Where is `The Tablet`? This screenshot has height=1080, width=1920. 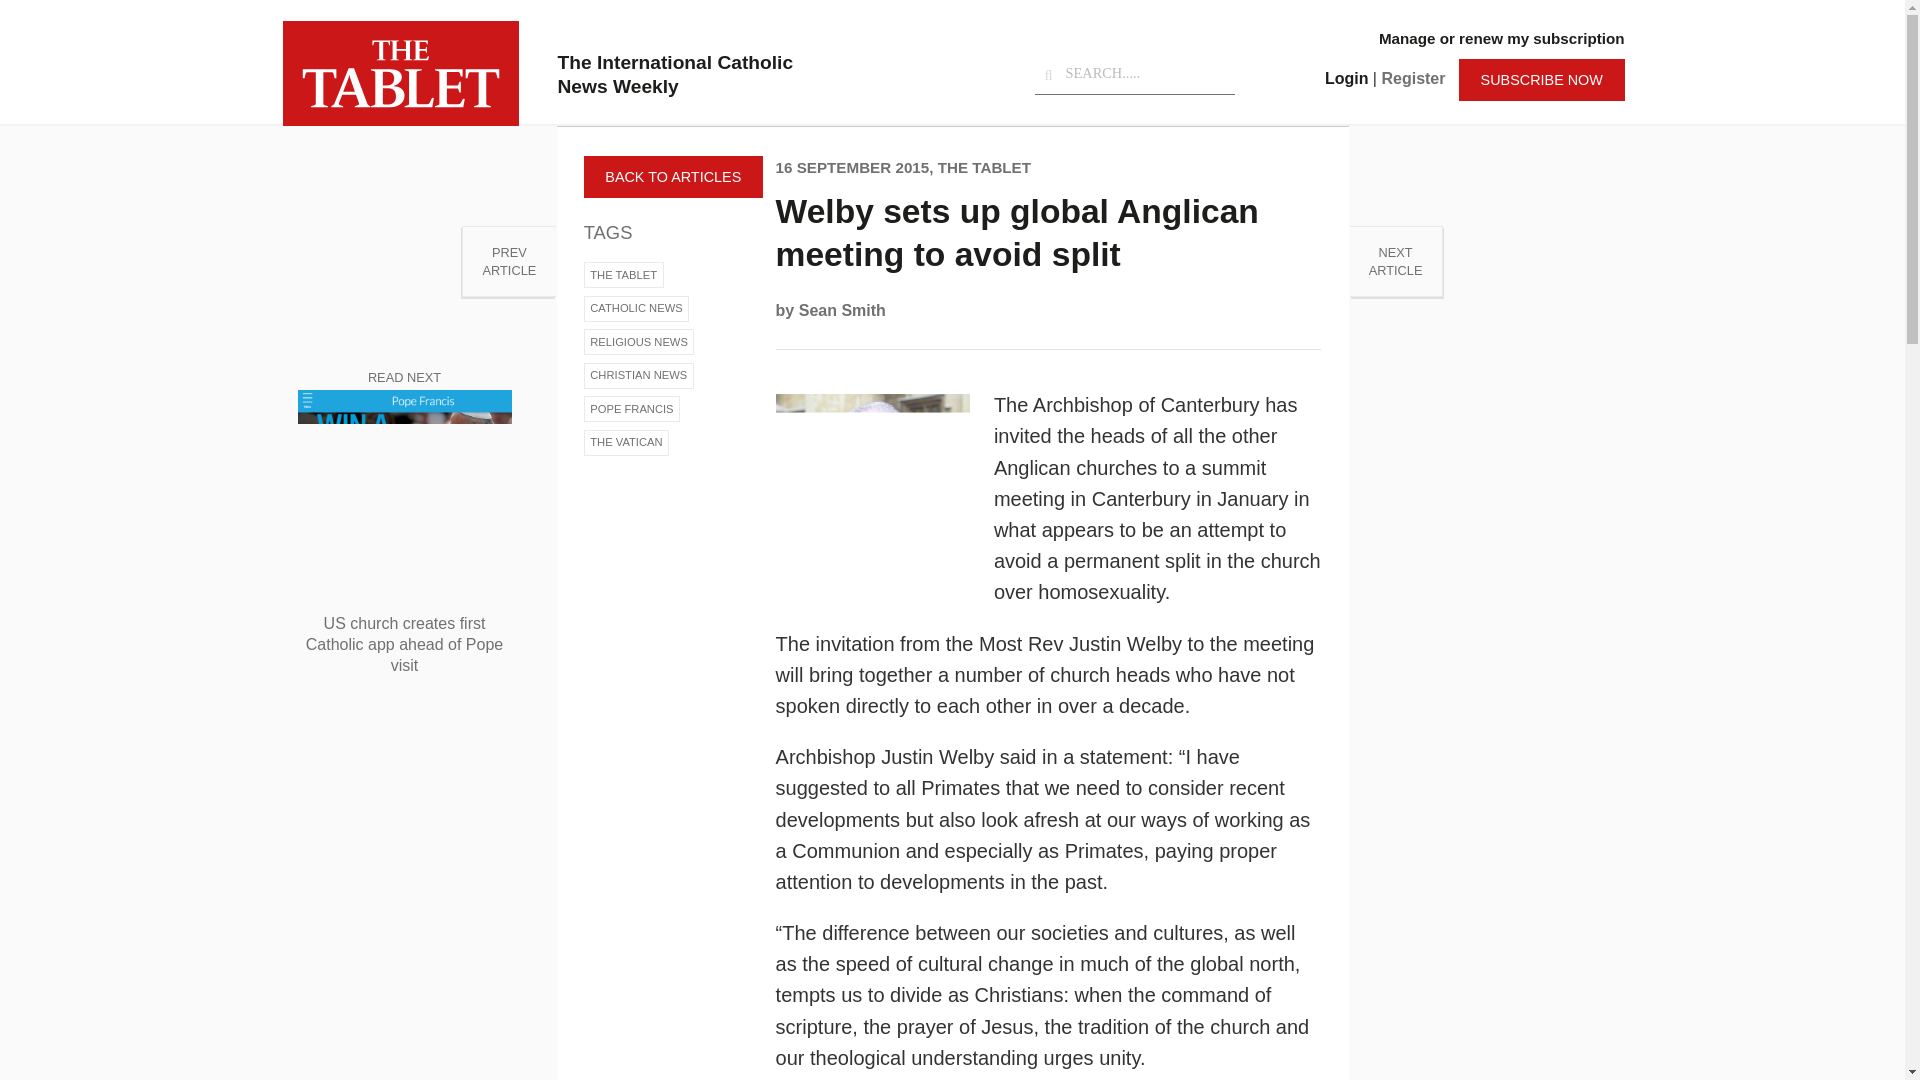 The Tablet is located at coordinates (400, 72).